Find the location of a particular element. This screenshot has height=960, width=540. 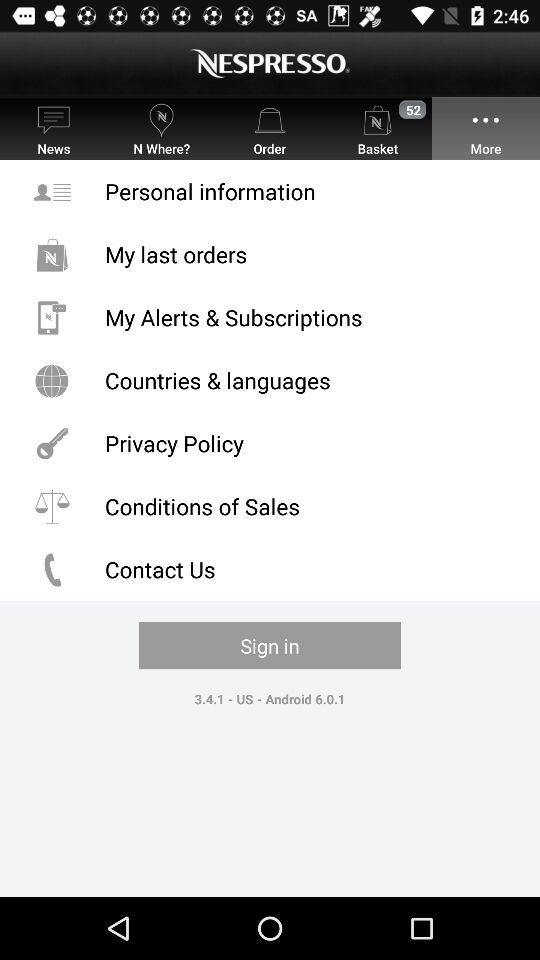

open the item below the my alerts & subscriptions is located at coordinates (270, 380).